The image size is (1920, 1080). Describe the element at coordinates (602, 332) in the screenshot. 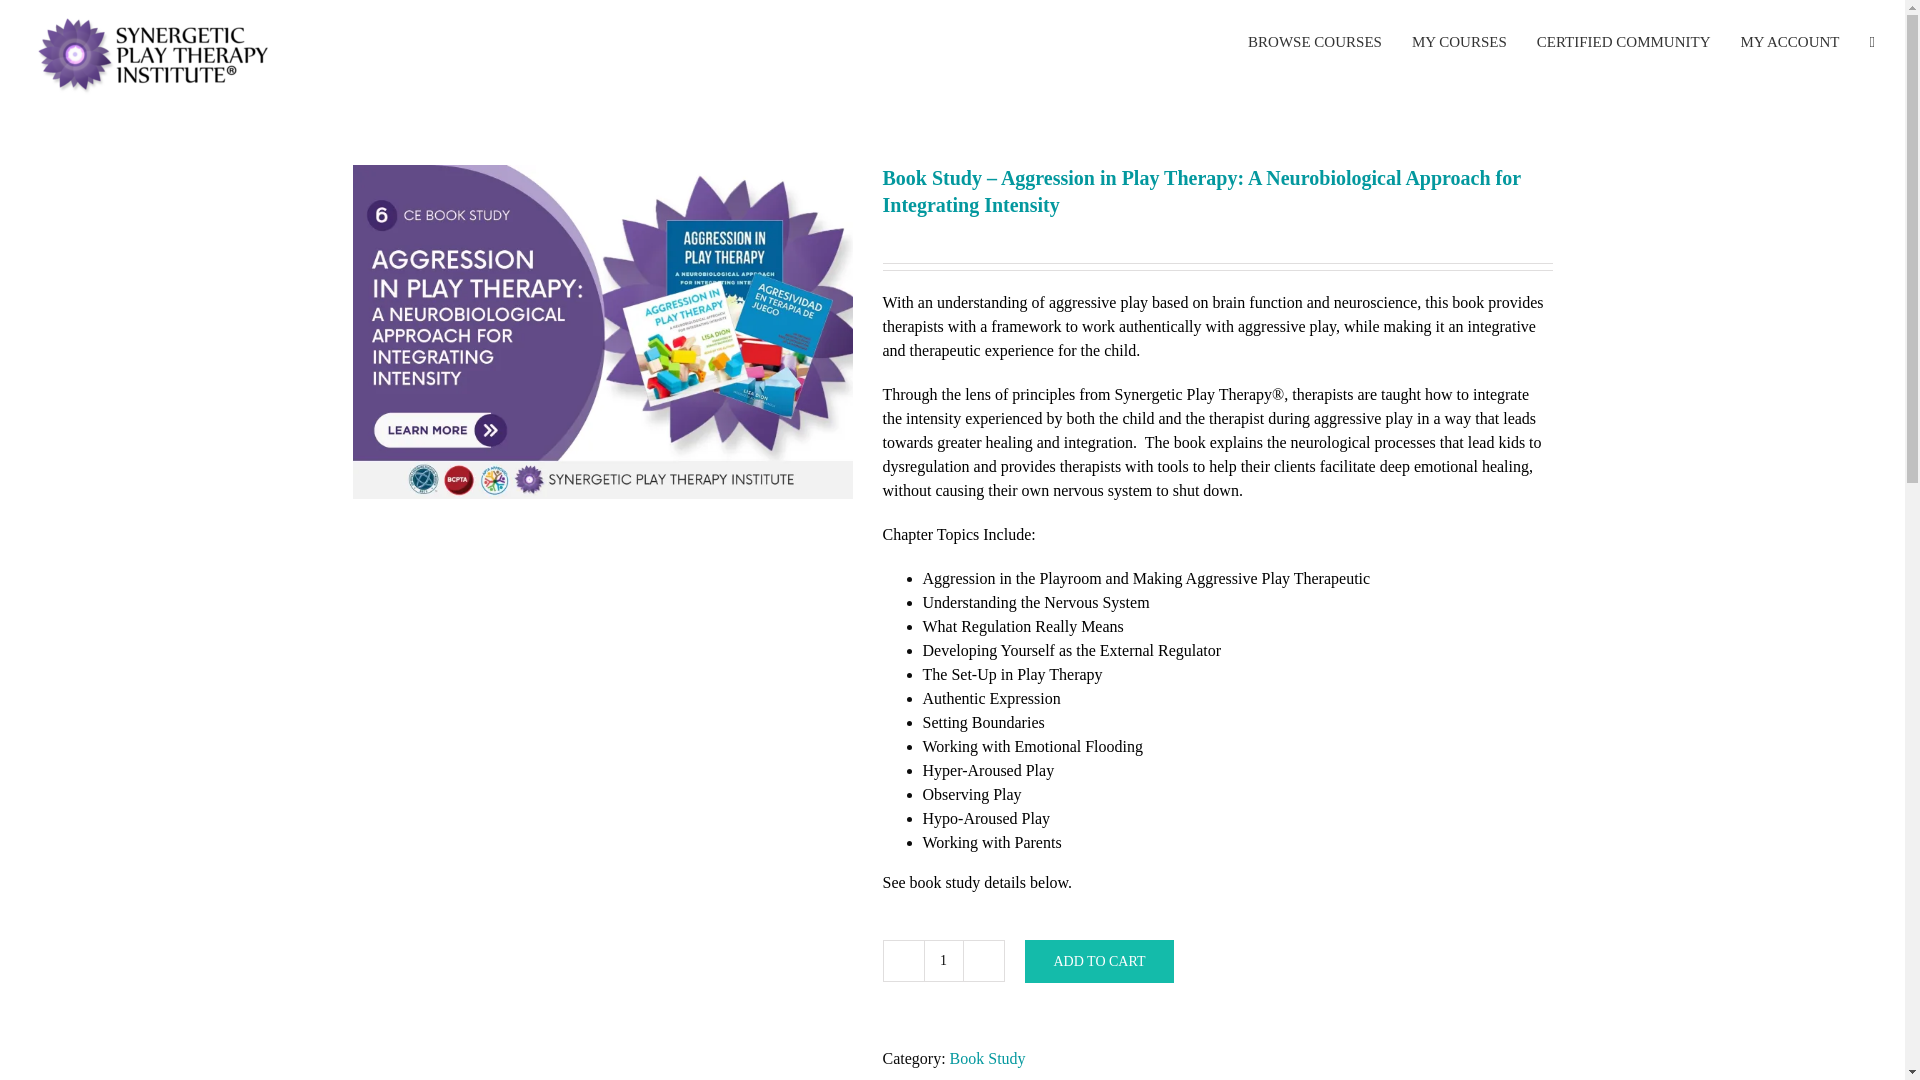

I see `Home Study Products - 1hr, 2hr, 3hr.` at that location.